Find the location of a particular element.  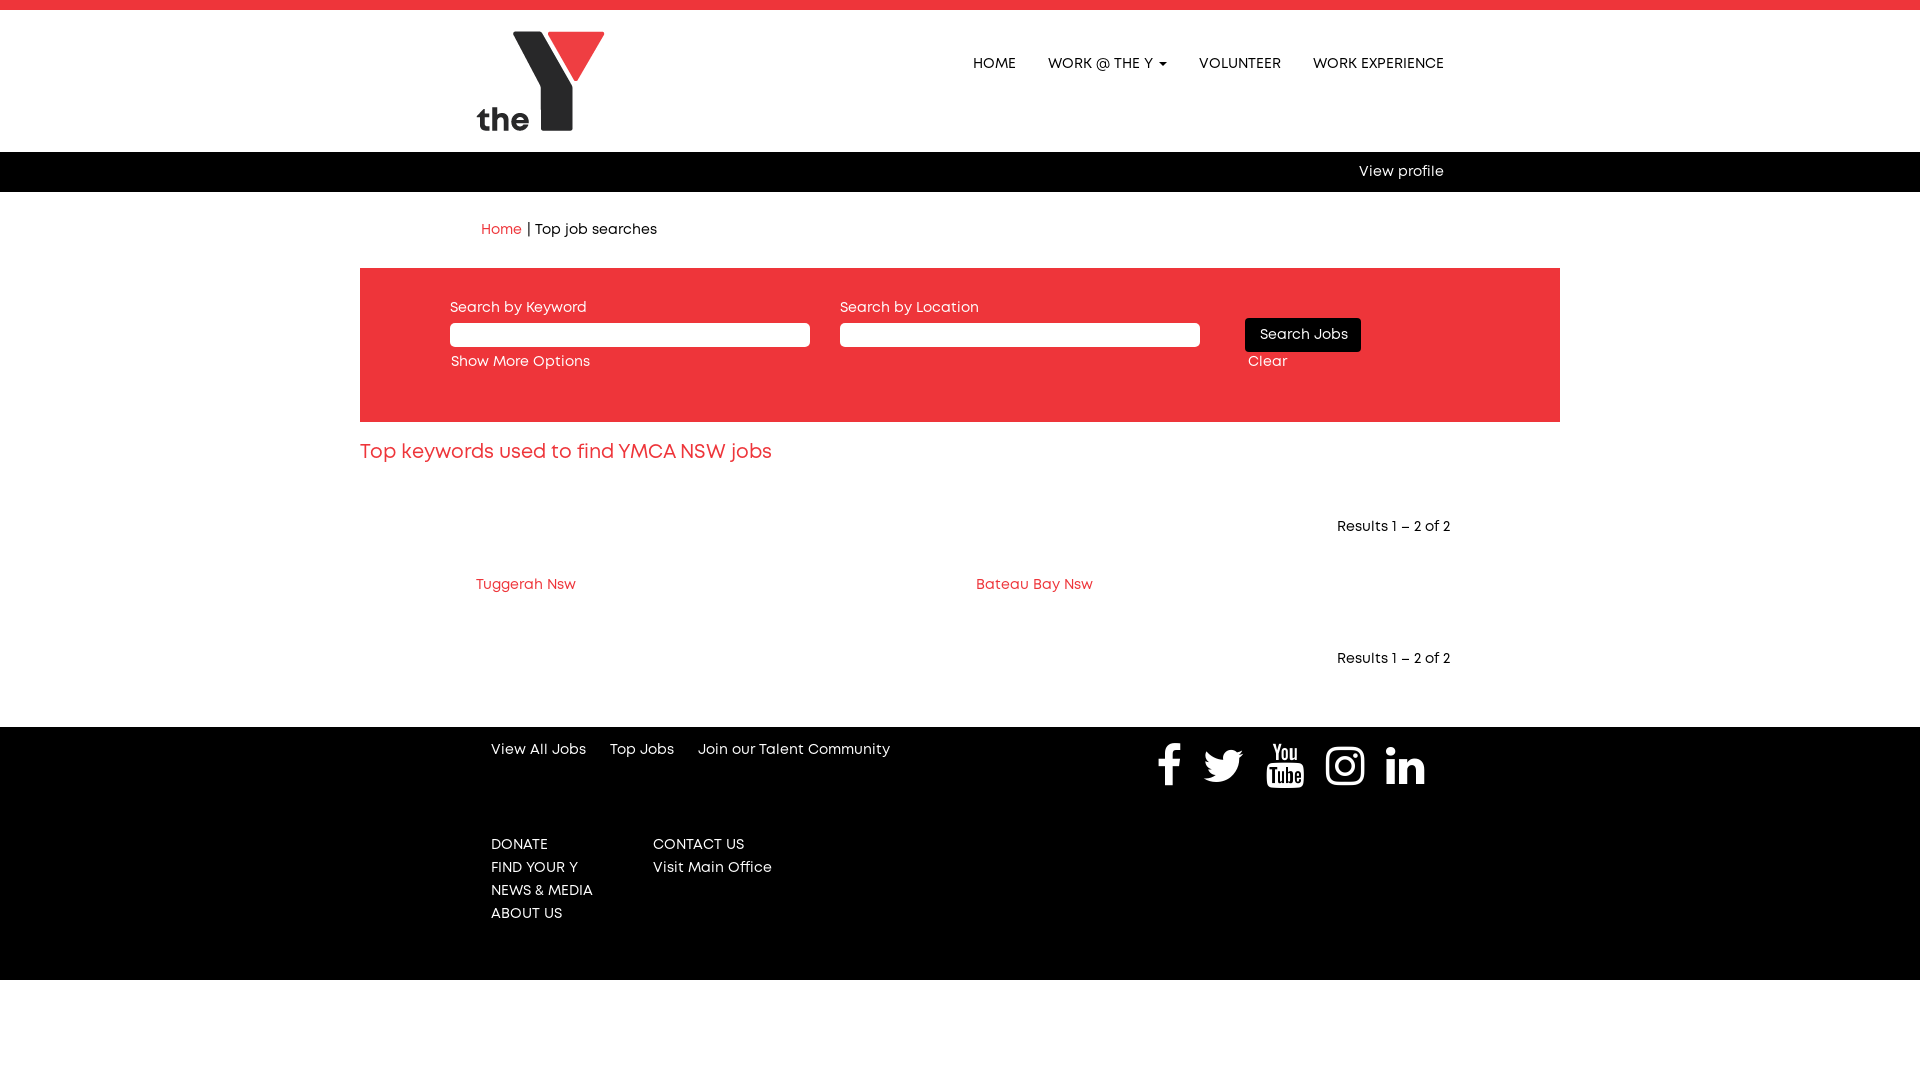

View All Jobs is located at coordinates (538, 750).